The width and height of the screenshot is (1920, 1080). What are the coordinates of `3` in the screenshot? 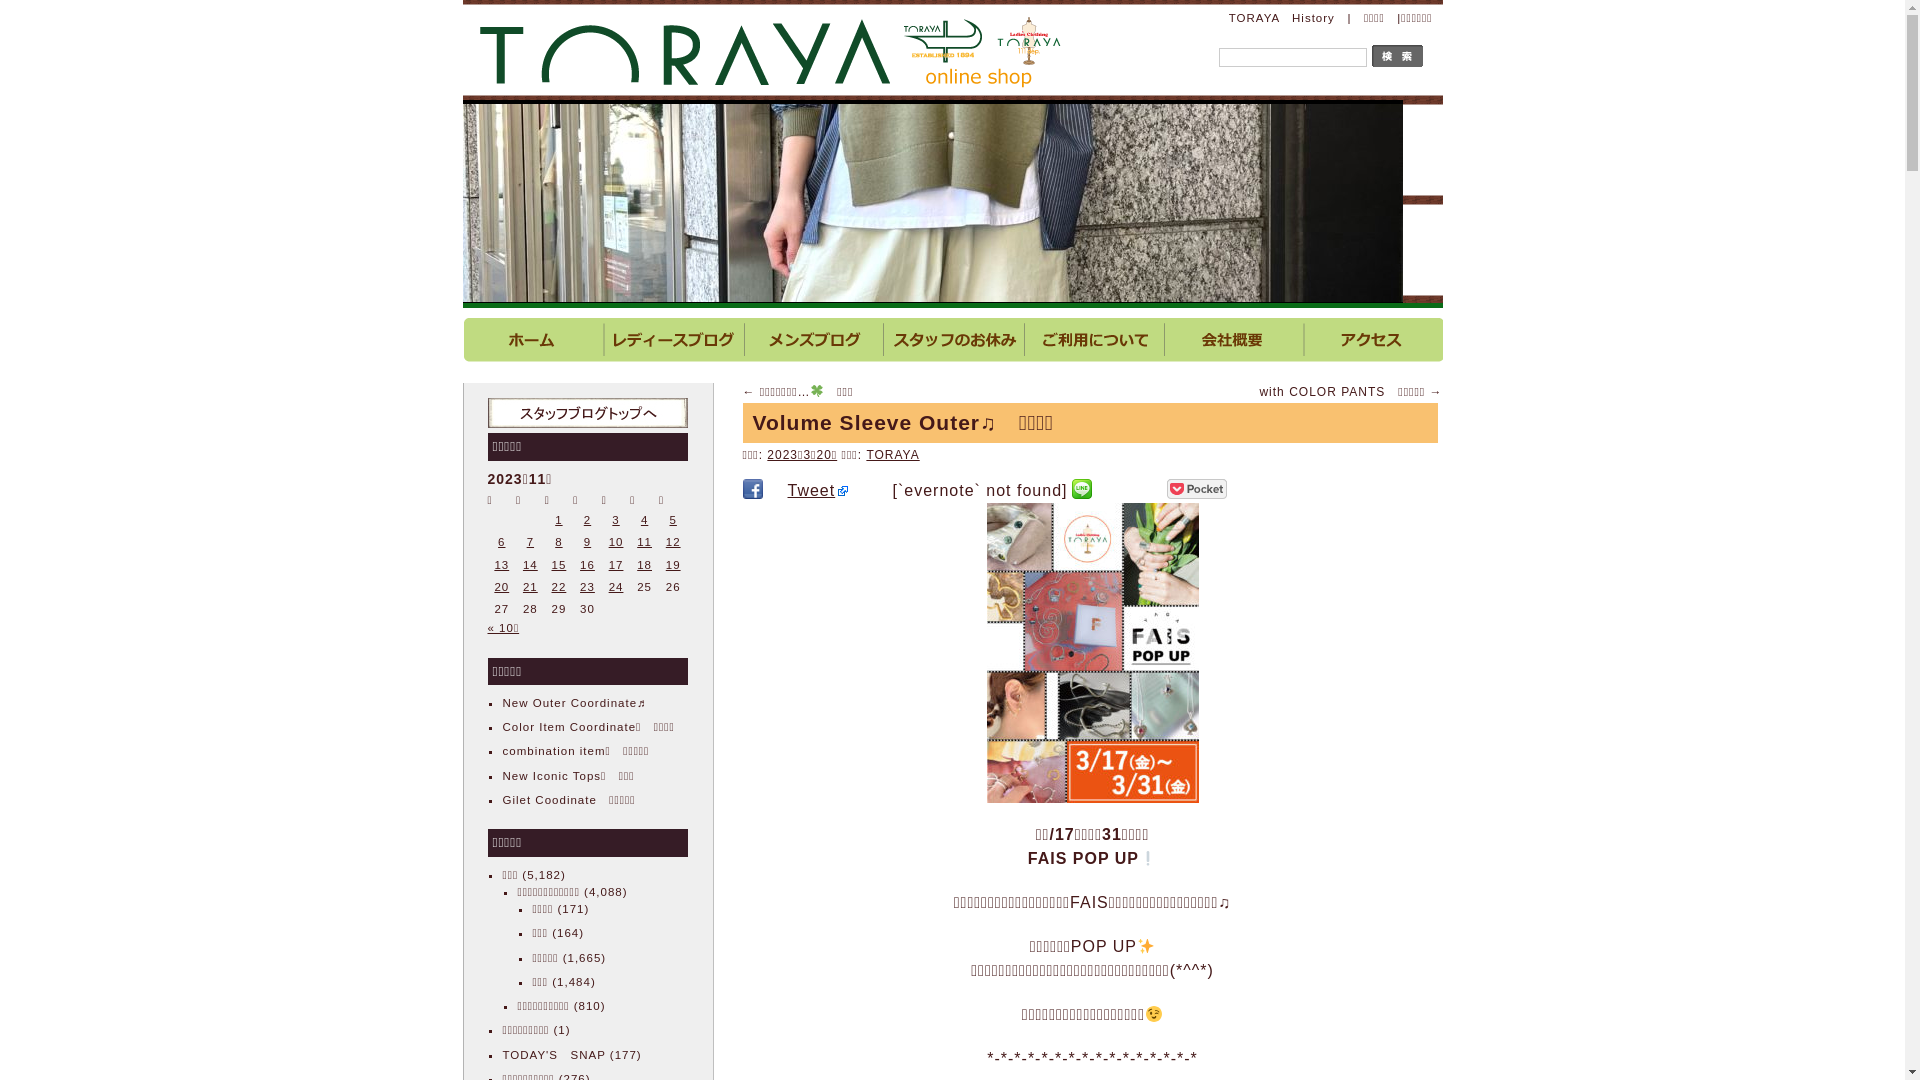 It's located at (616, 520).